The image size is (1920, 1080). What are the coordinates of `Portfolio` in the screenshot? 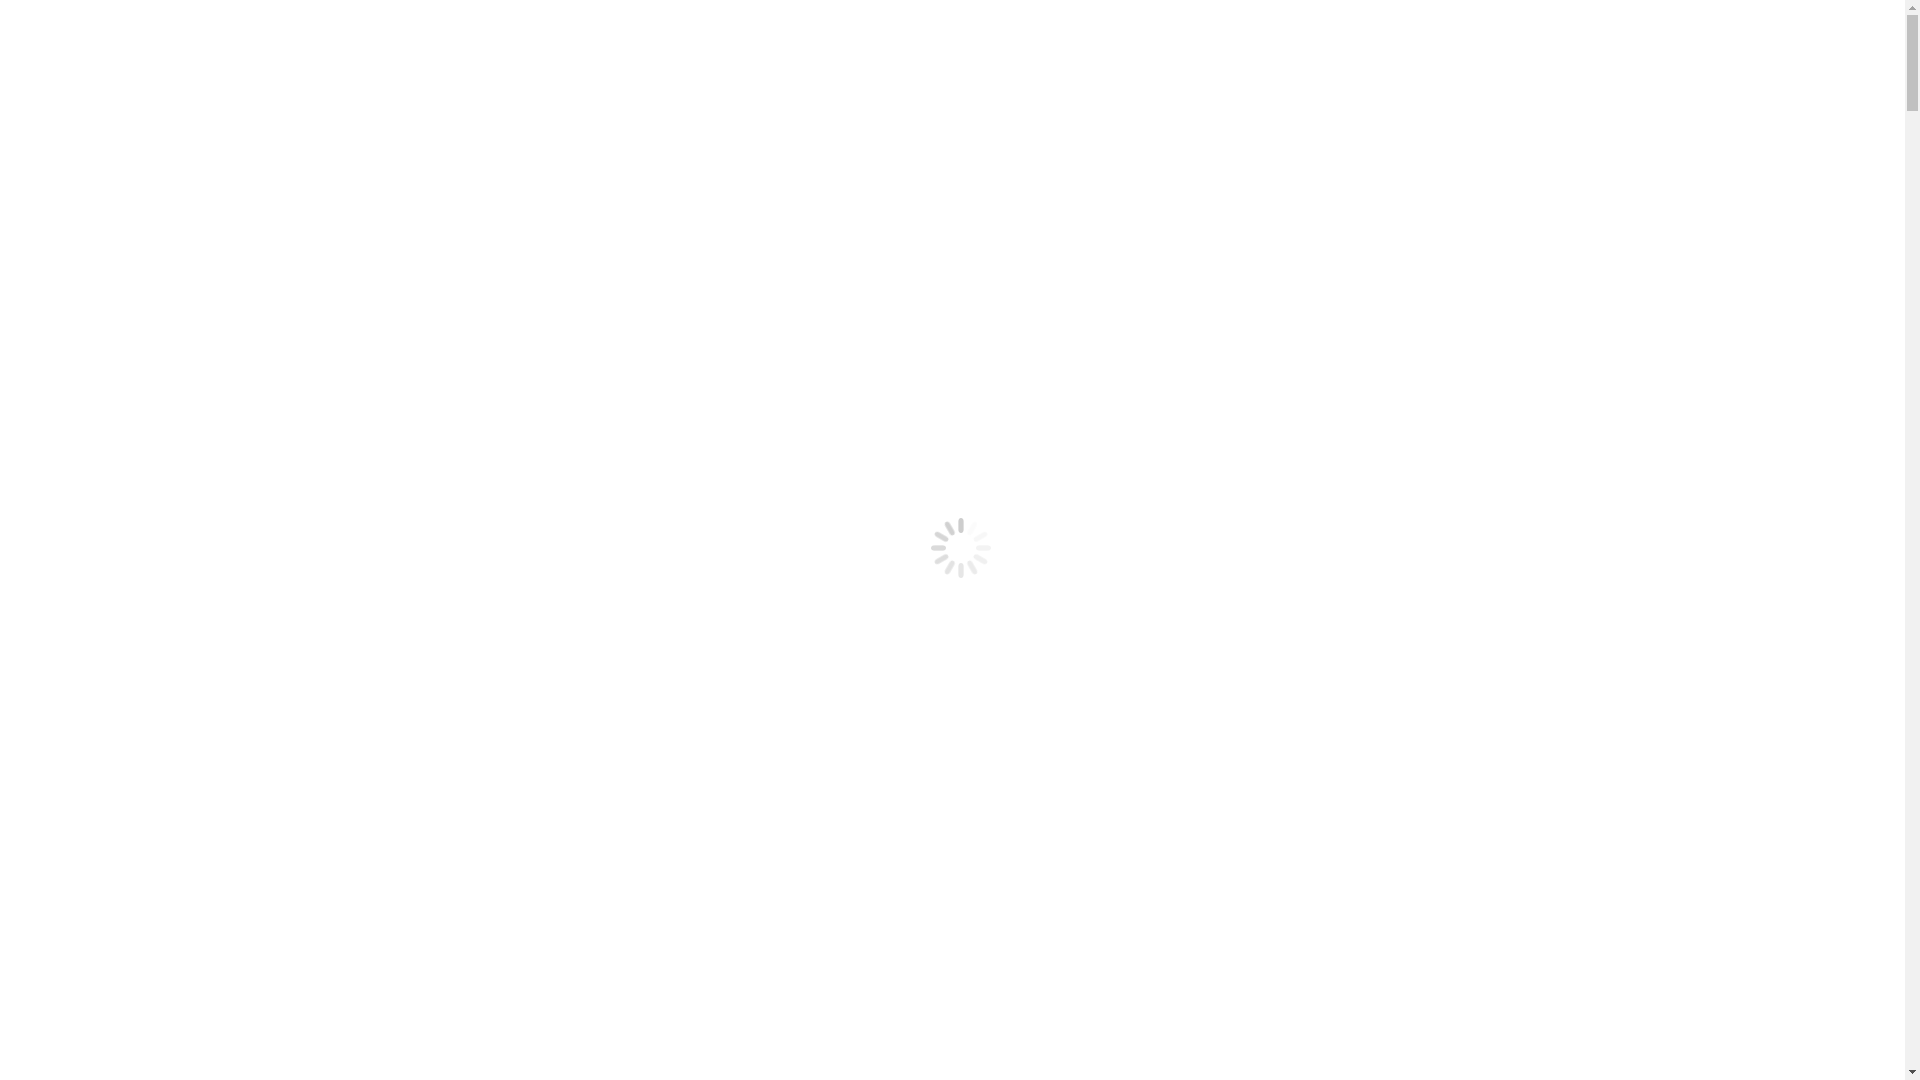 It's located at (76, 138).